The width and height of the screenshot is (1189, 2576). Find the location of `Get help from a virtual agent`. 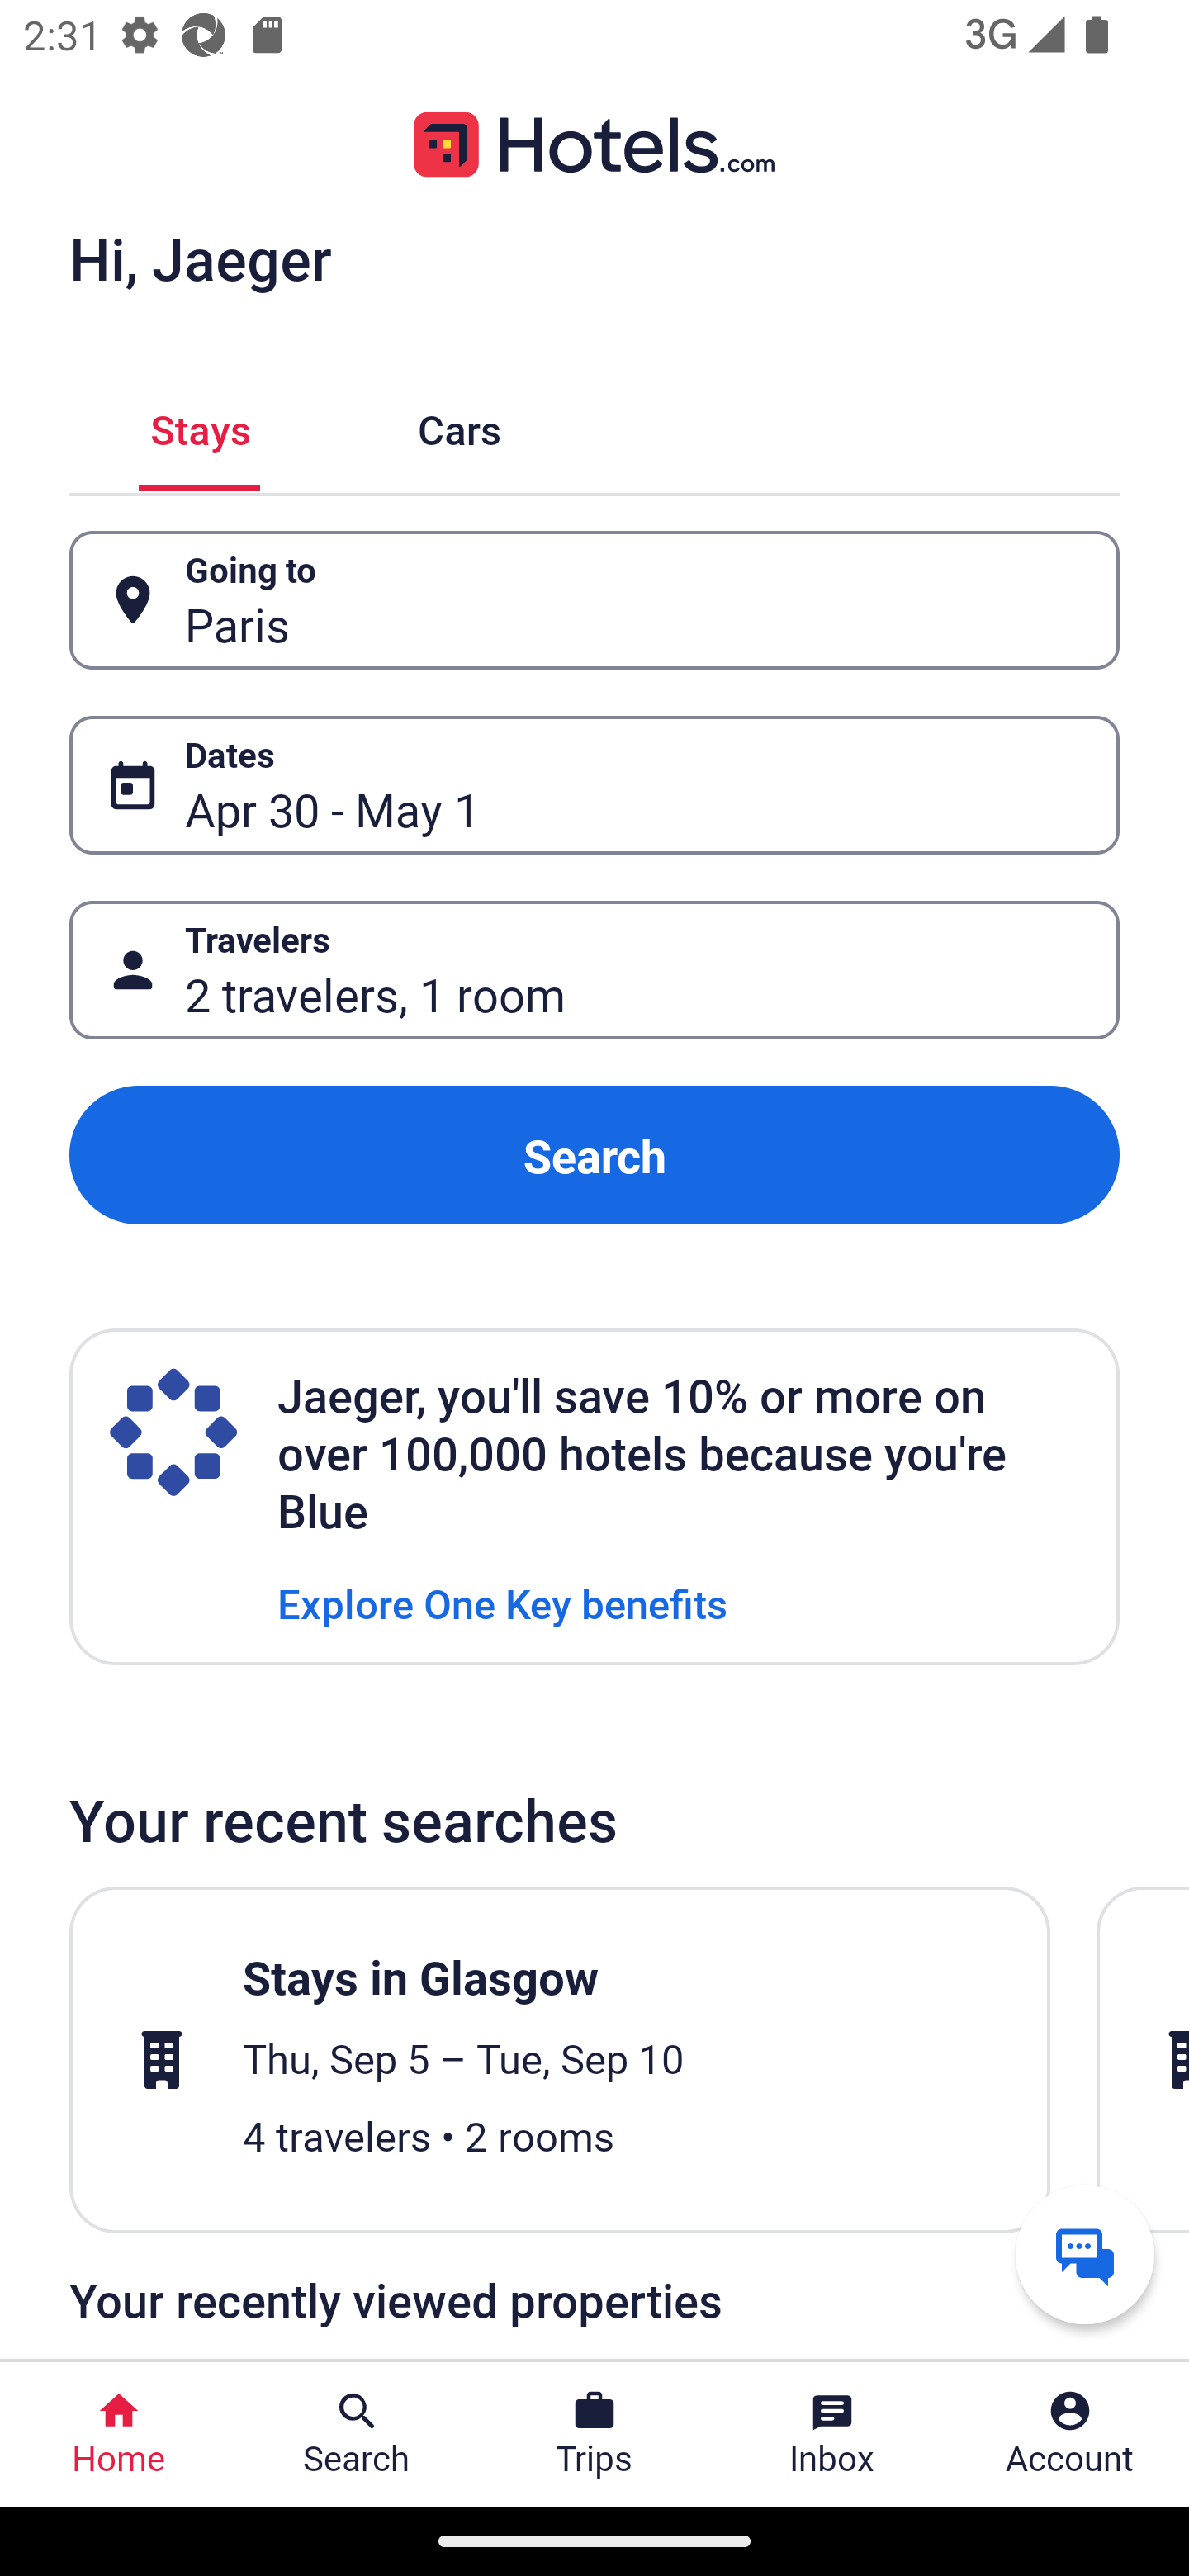

Get help from a virtual agent is located at coordinates (1085, 2254).